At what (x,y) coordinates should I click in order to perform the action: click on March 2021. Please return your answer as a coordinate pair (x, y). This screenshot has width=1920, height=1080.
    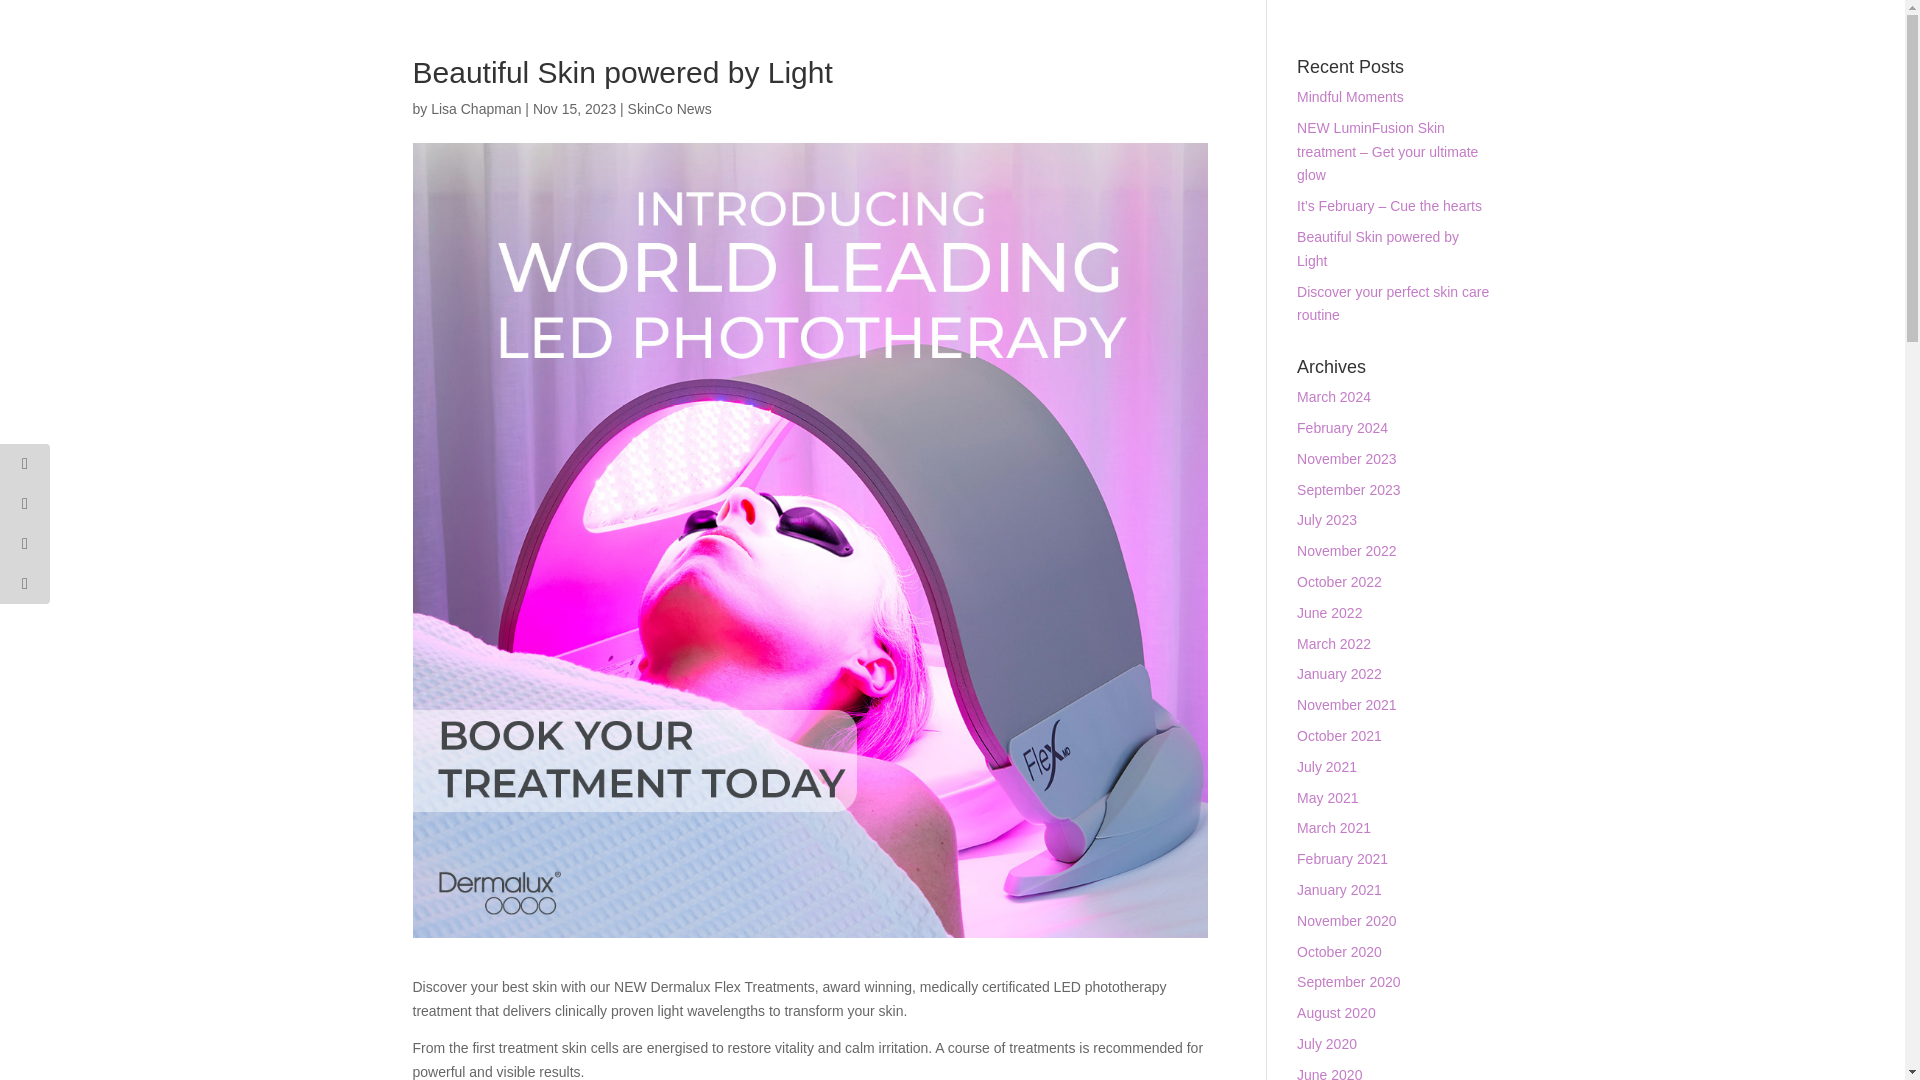
    Looking at the image, I should click on (1334, 827).